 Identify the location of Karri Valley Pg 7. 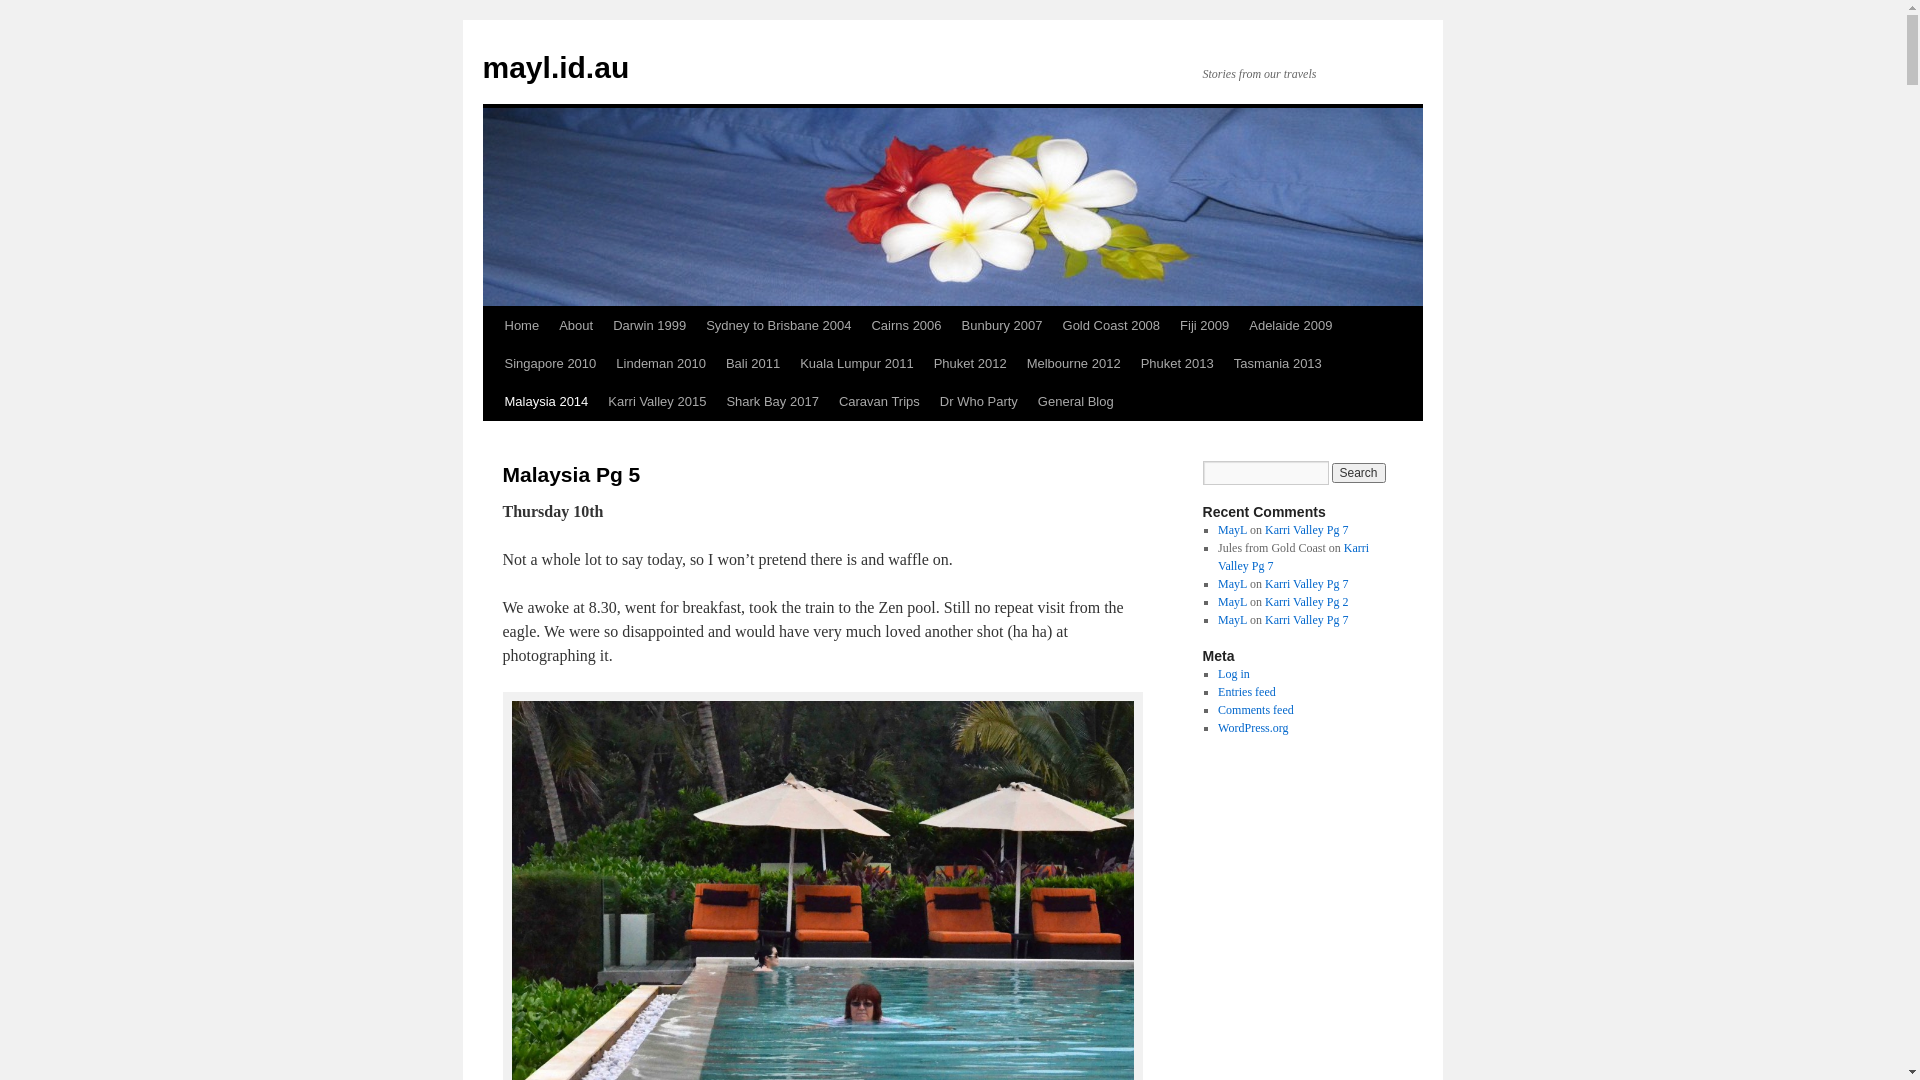
(1294, 557).